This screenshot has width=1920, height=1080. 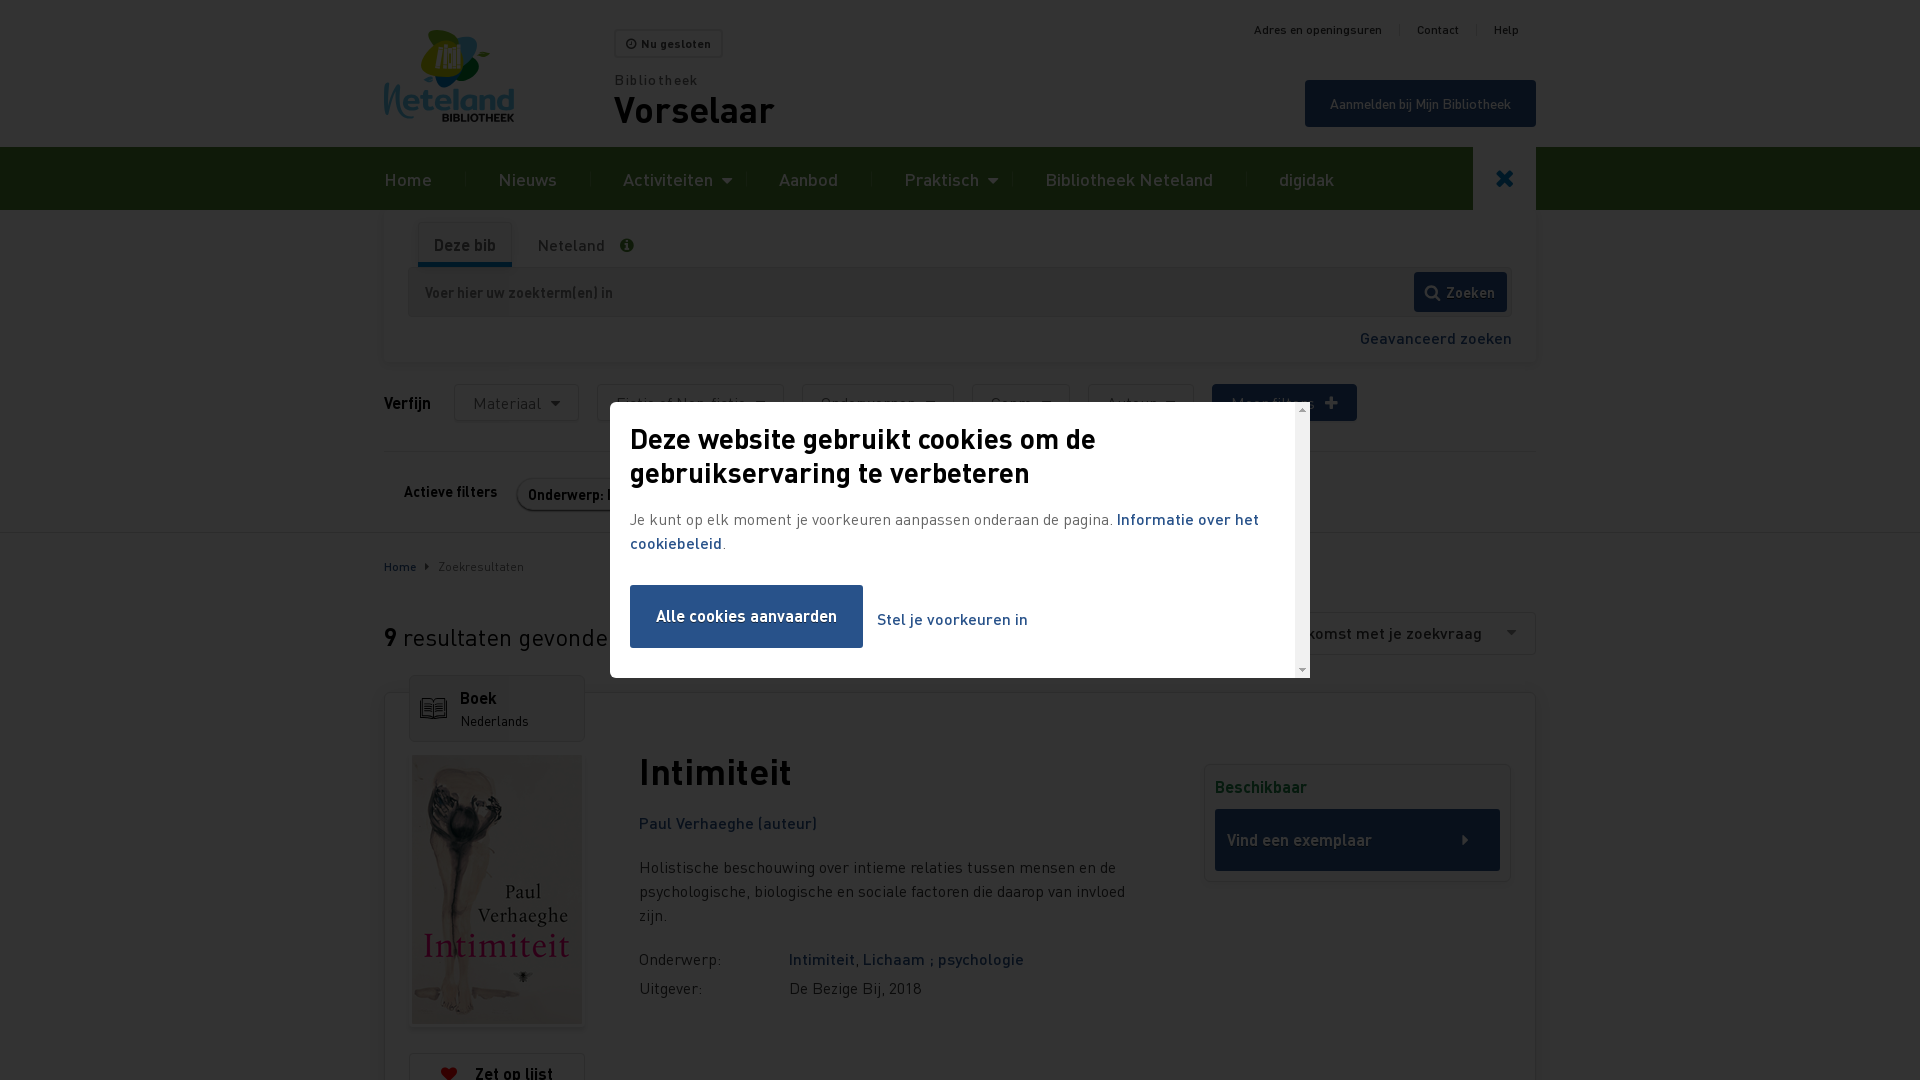 I want to click on Vind een exemplaar, so click(x=1358, y=840).